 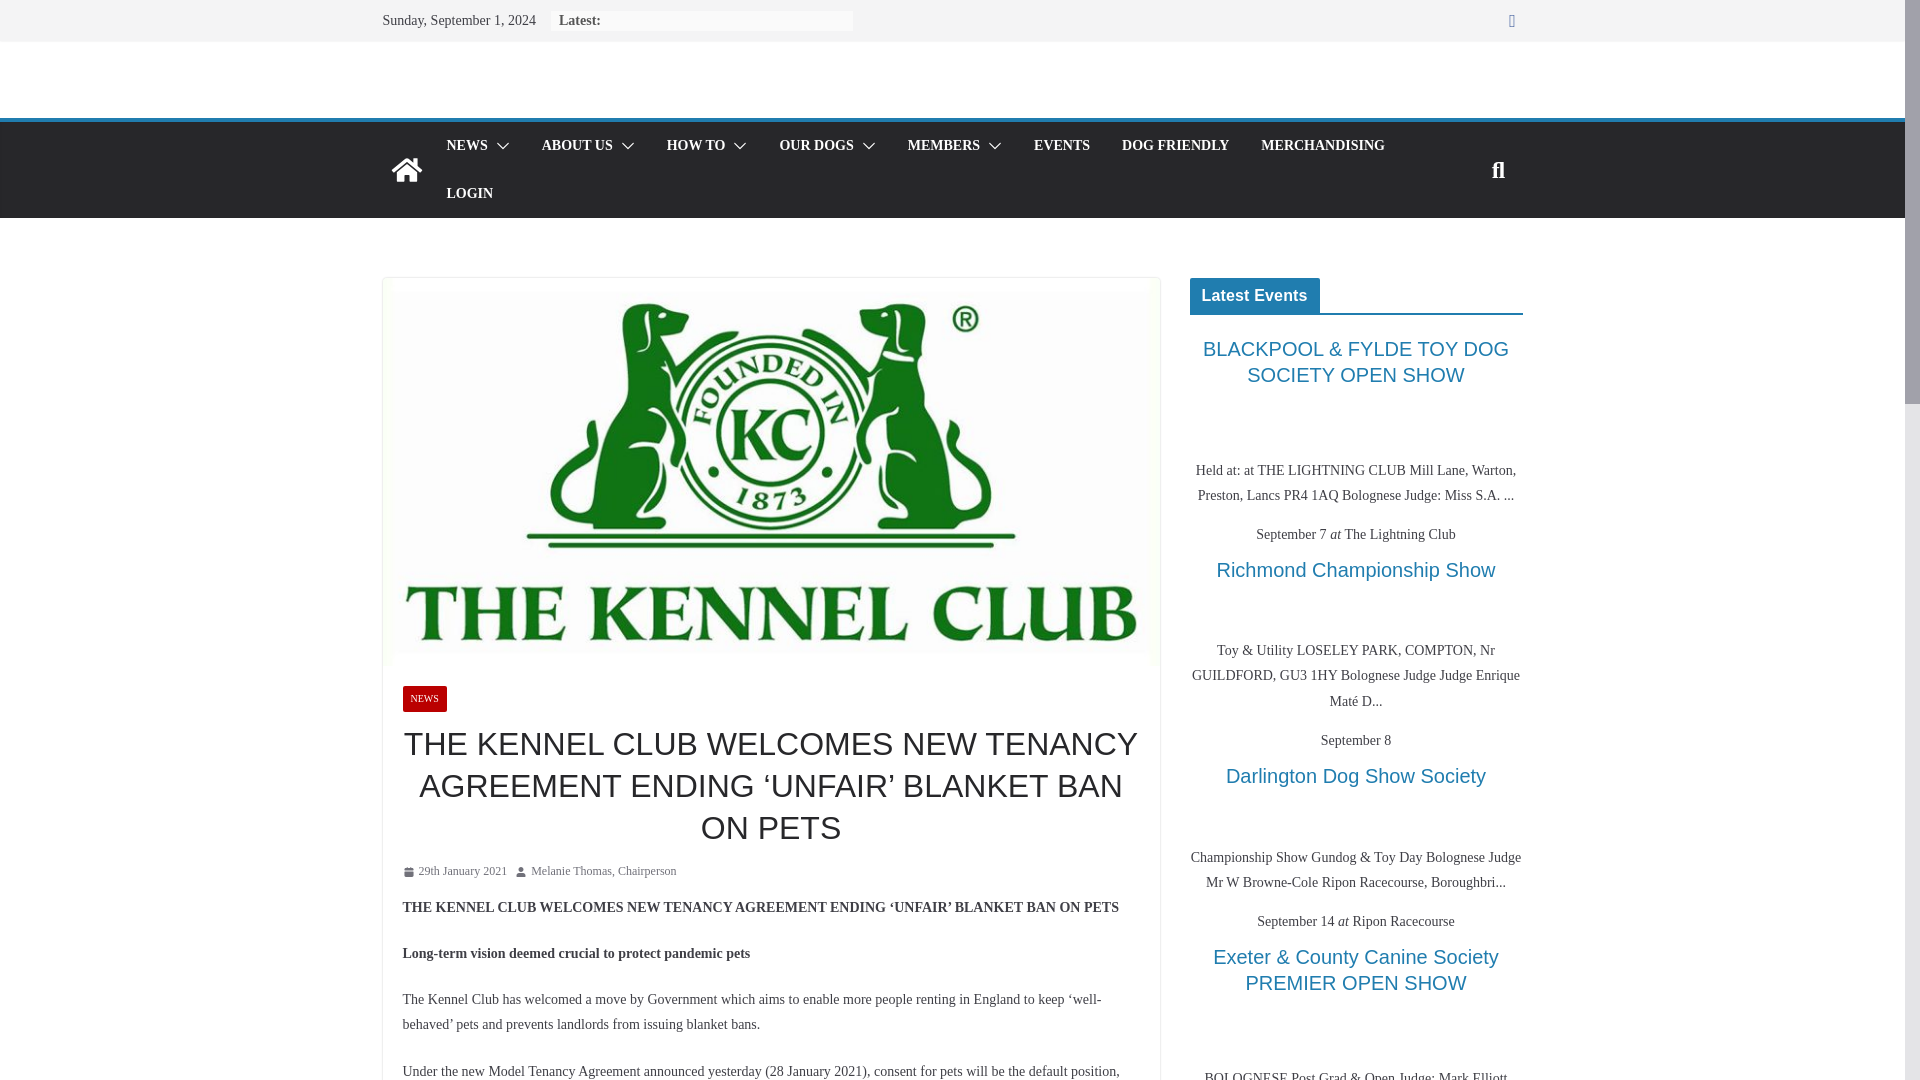 What do you see at coordinates (944, 145) in the screenshot?
I see `MEMBERS` at bounding box center [944, 145].